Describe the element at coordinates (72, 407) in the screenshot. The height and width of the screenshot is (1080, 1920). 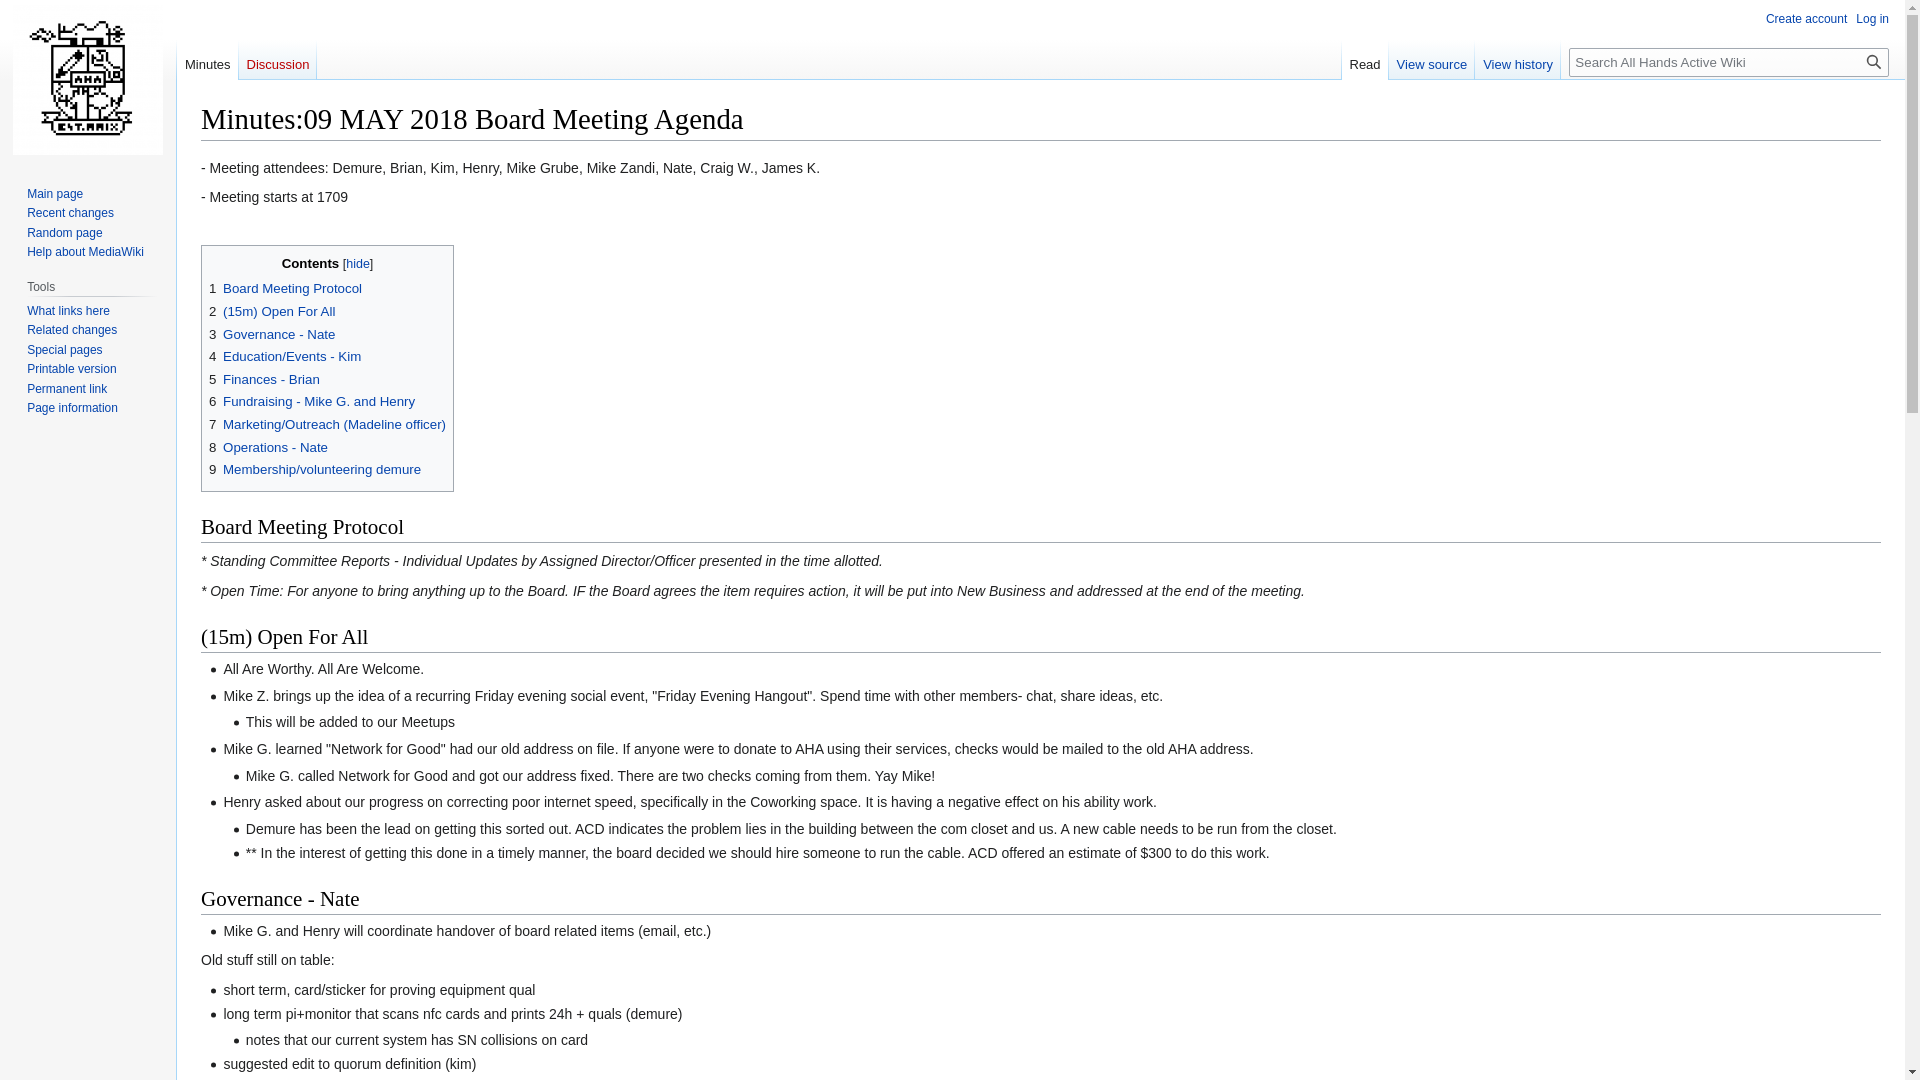
I see `Page information` at that location.